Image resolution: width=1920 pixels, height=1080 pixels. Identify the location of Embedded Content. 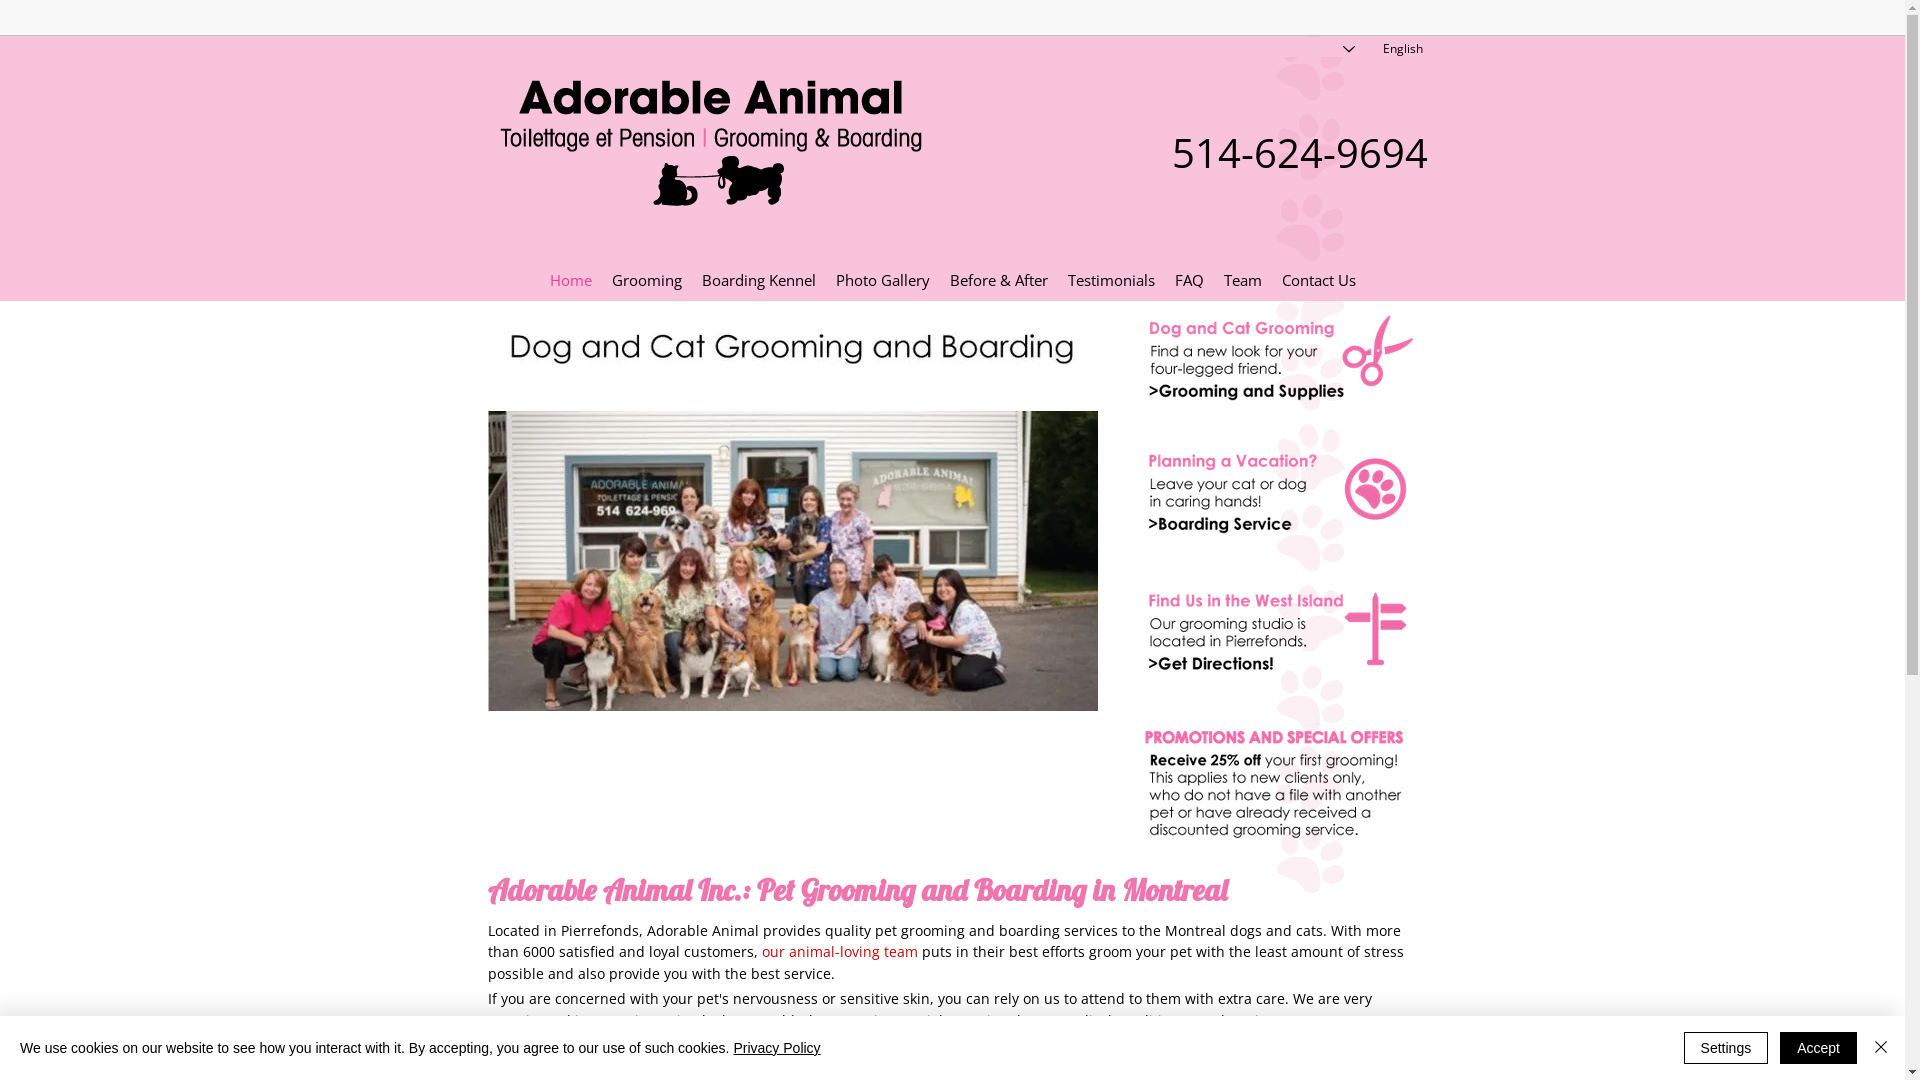
(1250, 15).